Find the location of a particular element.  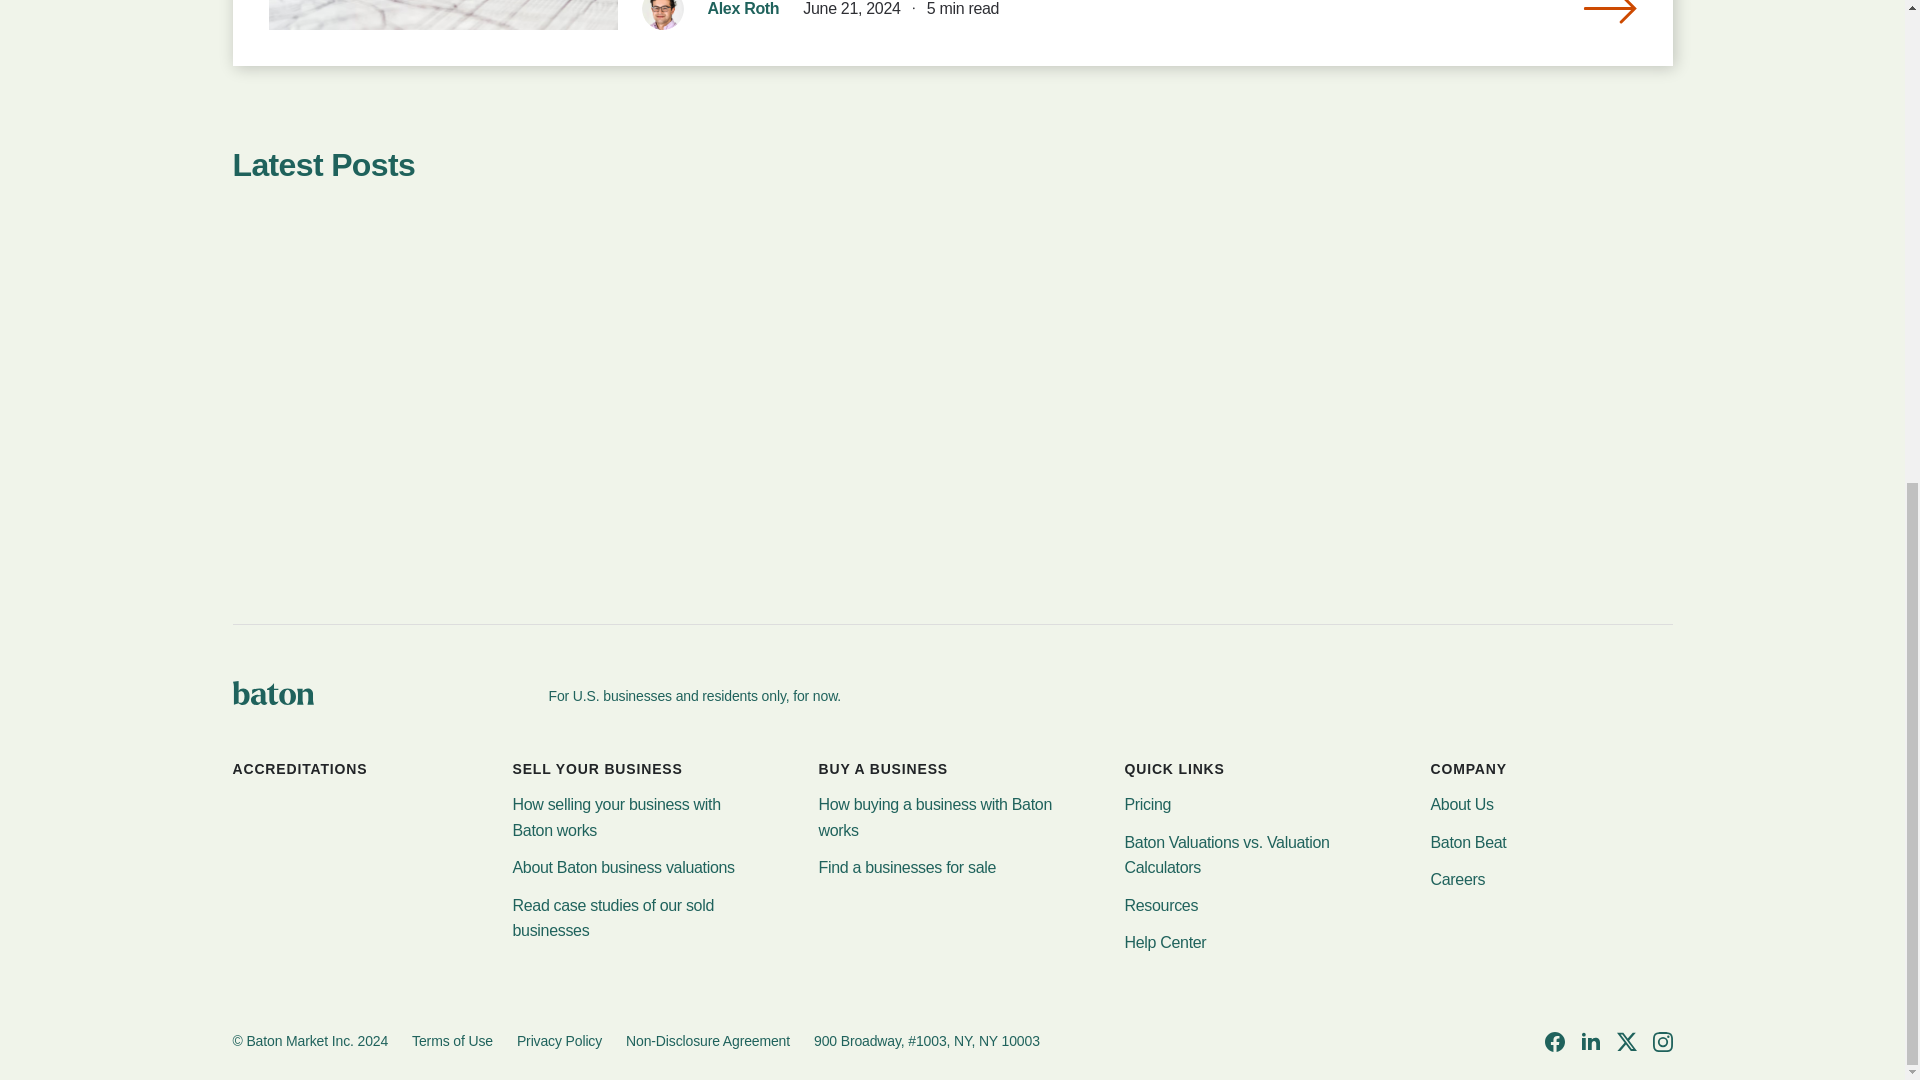

Help Center is located at coordinates (1164, 942).